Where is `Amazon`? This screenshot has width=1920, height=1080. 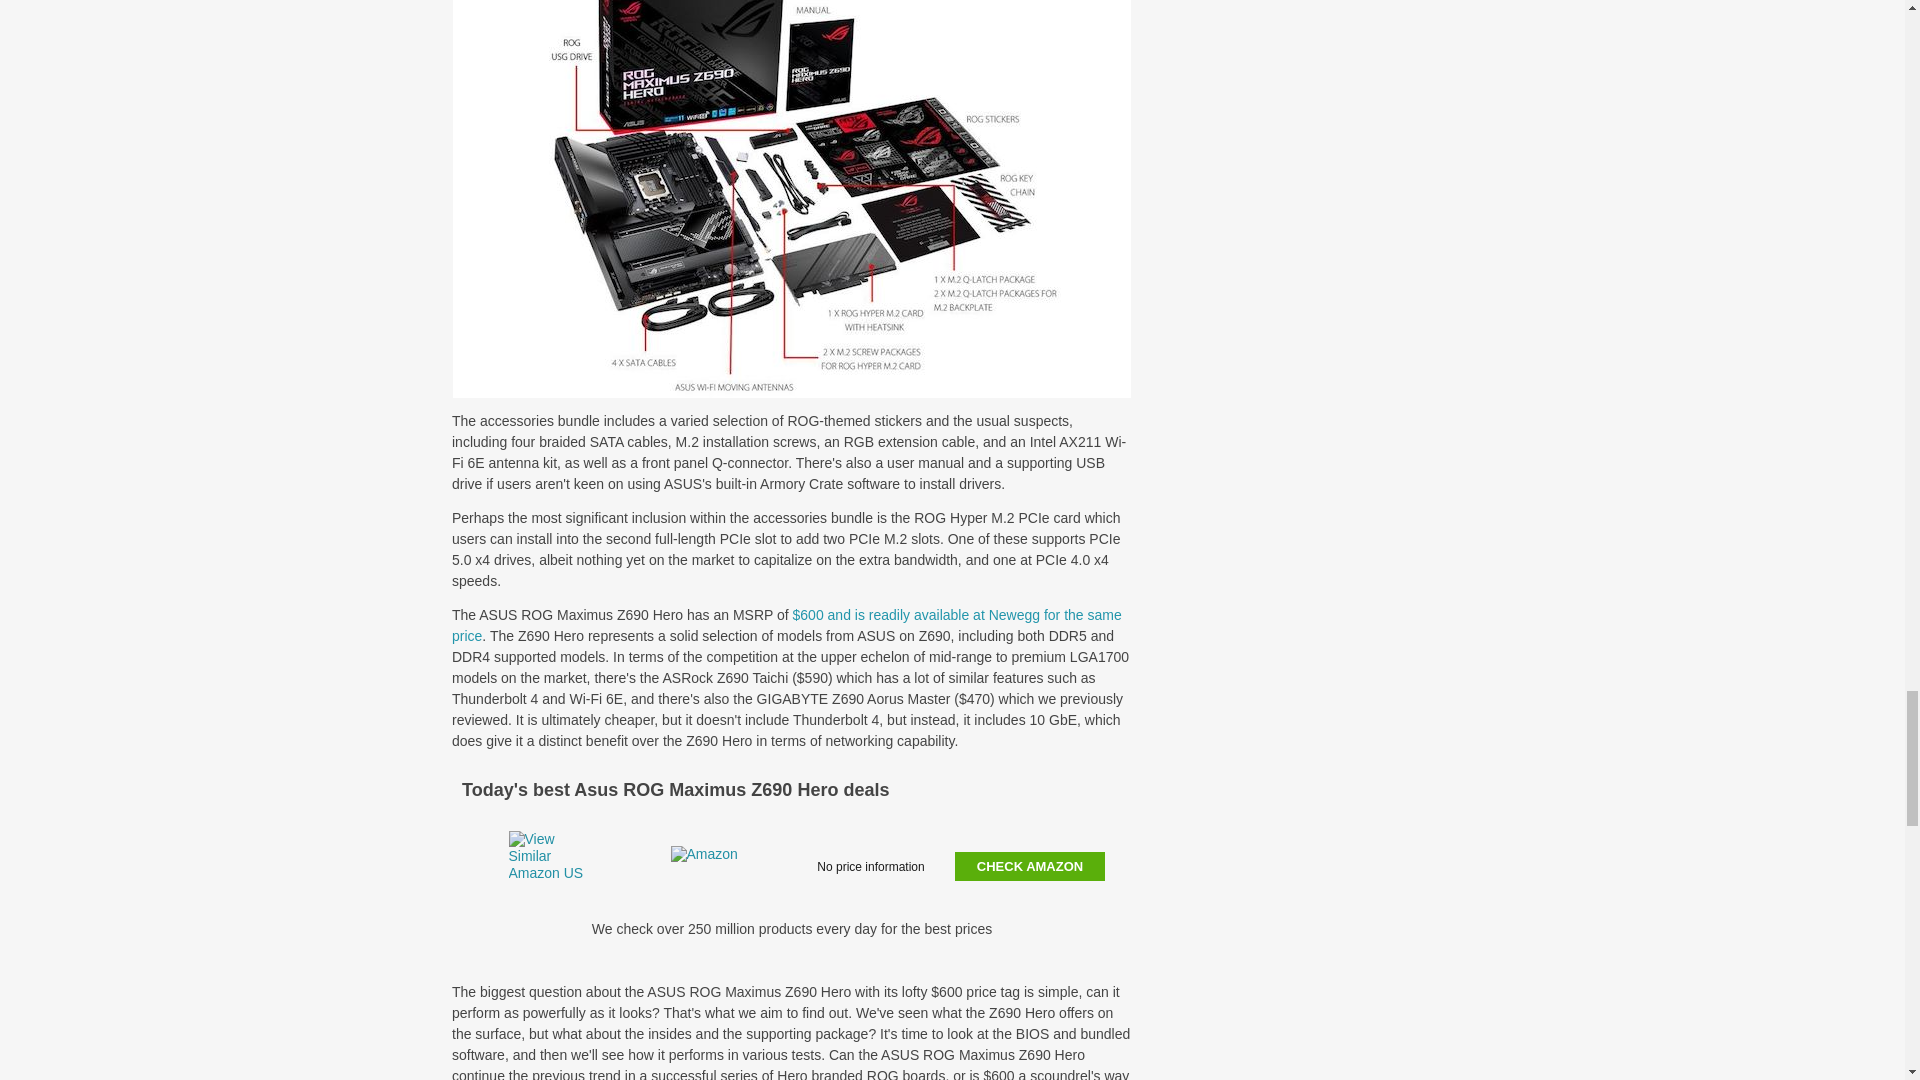
Amazon is located at coordinates (710, 865).